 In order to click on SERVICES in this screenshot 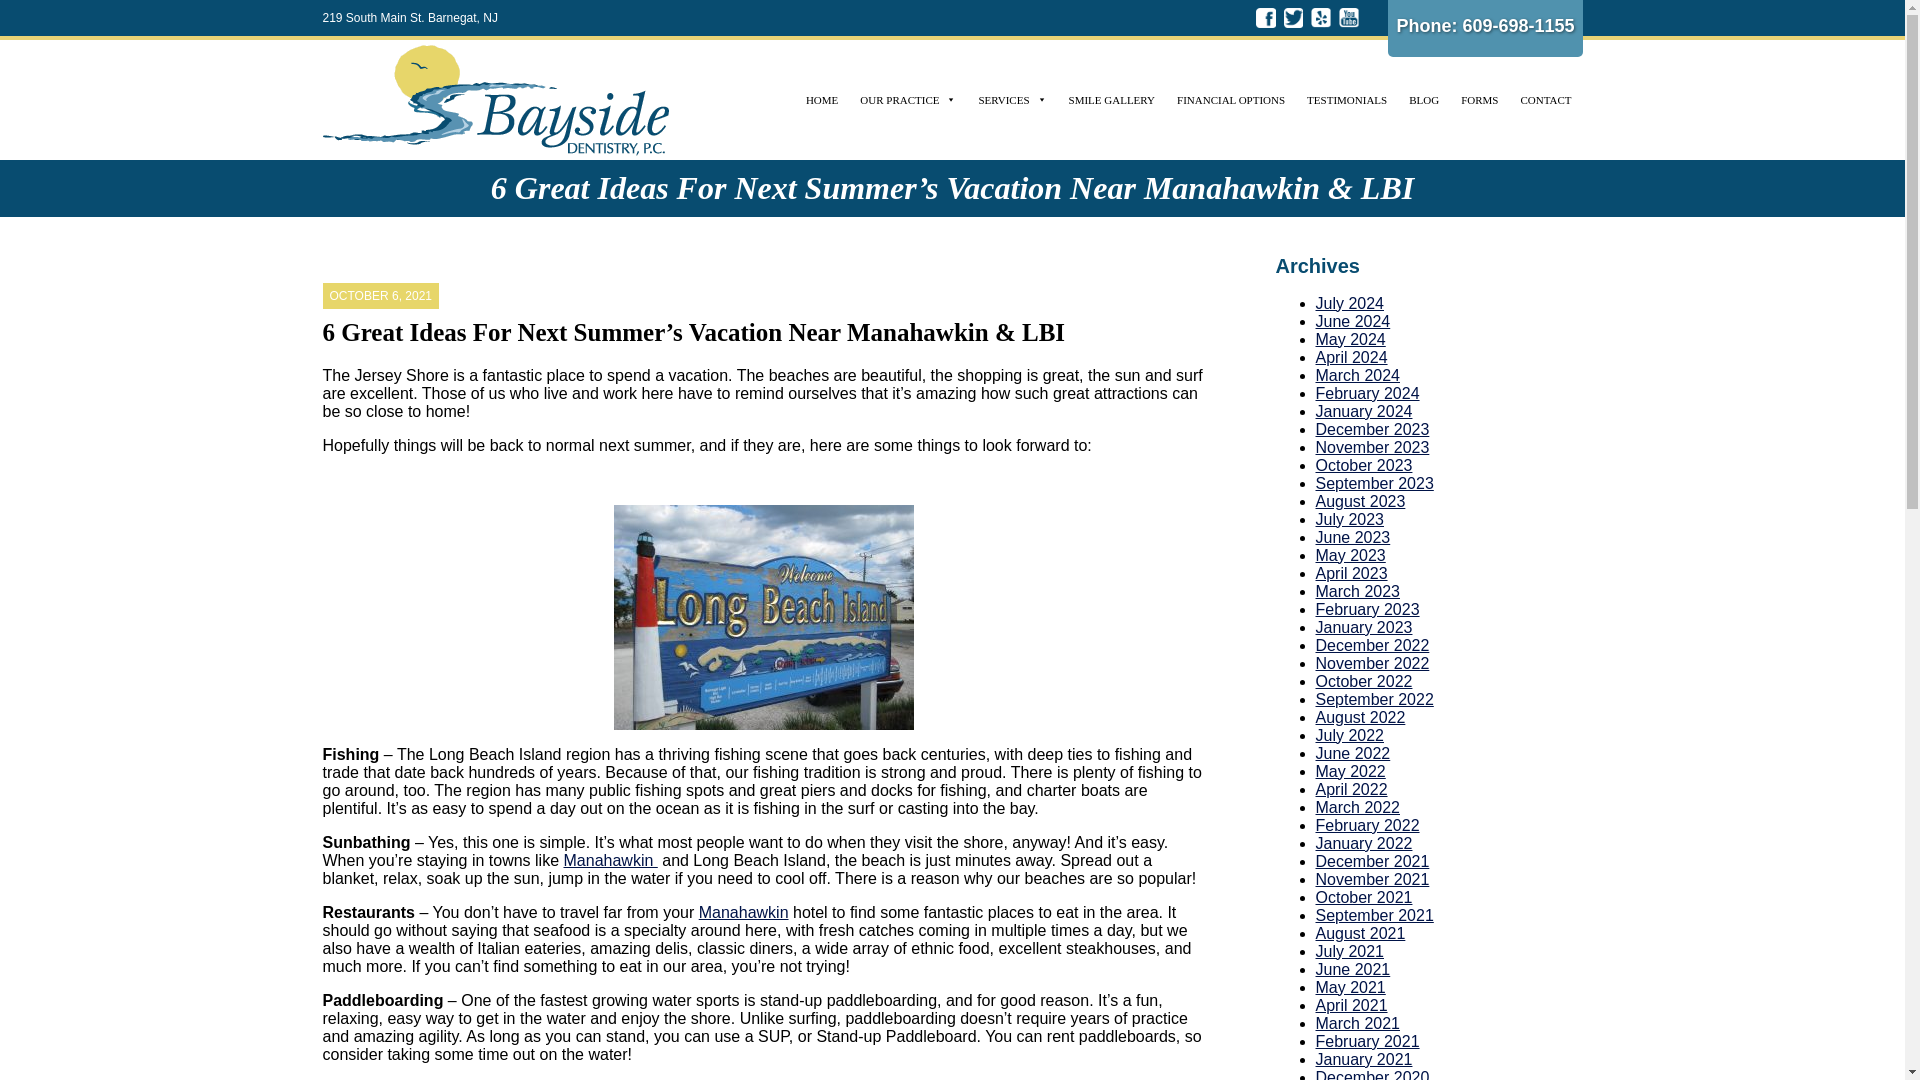, I will do `click(1012, 99)`.